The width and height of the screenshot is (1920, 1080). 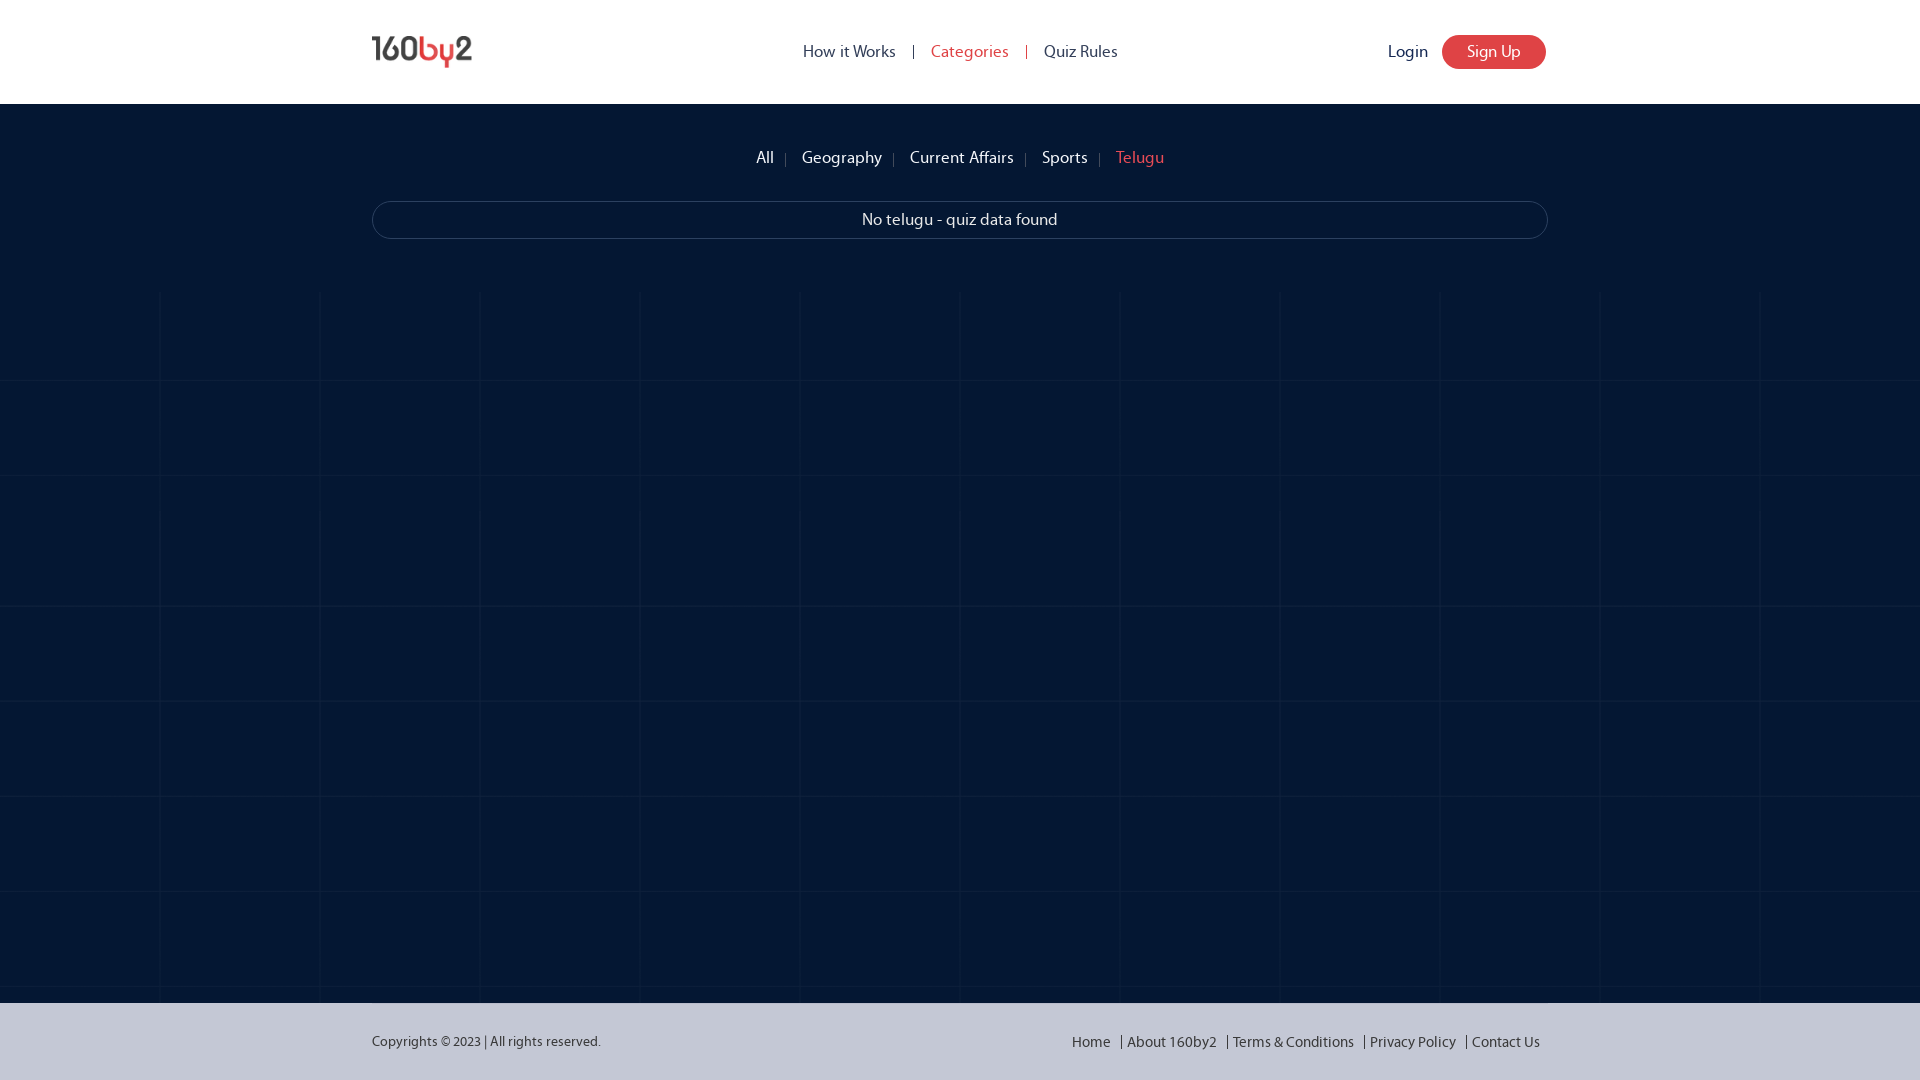 What do you see at coordinates (1494, 52) in the screenshot?
I see `Sign Up` at bounding box center [1494, 52].